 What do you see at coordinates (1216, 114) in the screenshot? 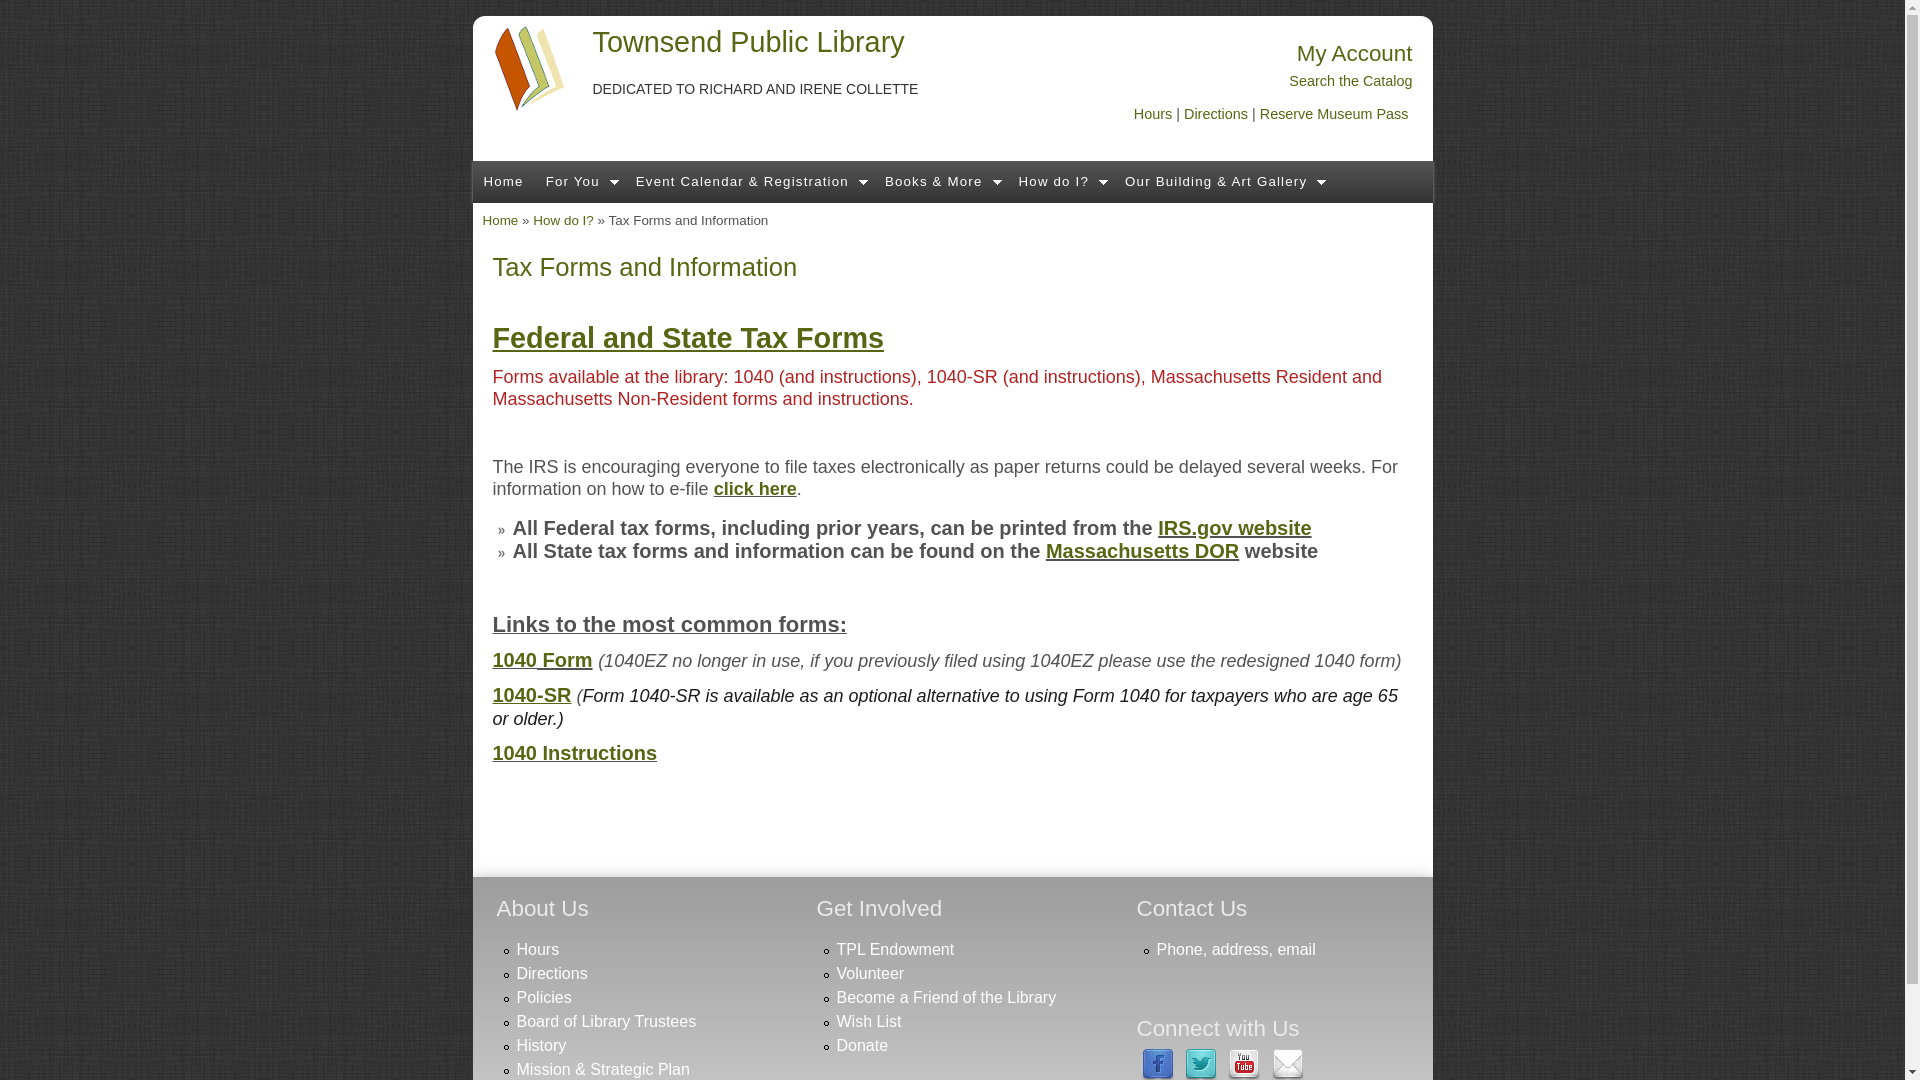
I see `Directions` at bounding box center [1216, 114].